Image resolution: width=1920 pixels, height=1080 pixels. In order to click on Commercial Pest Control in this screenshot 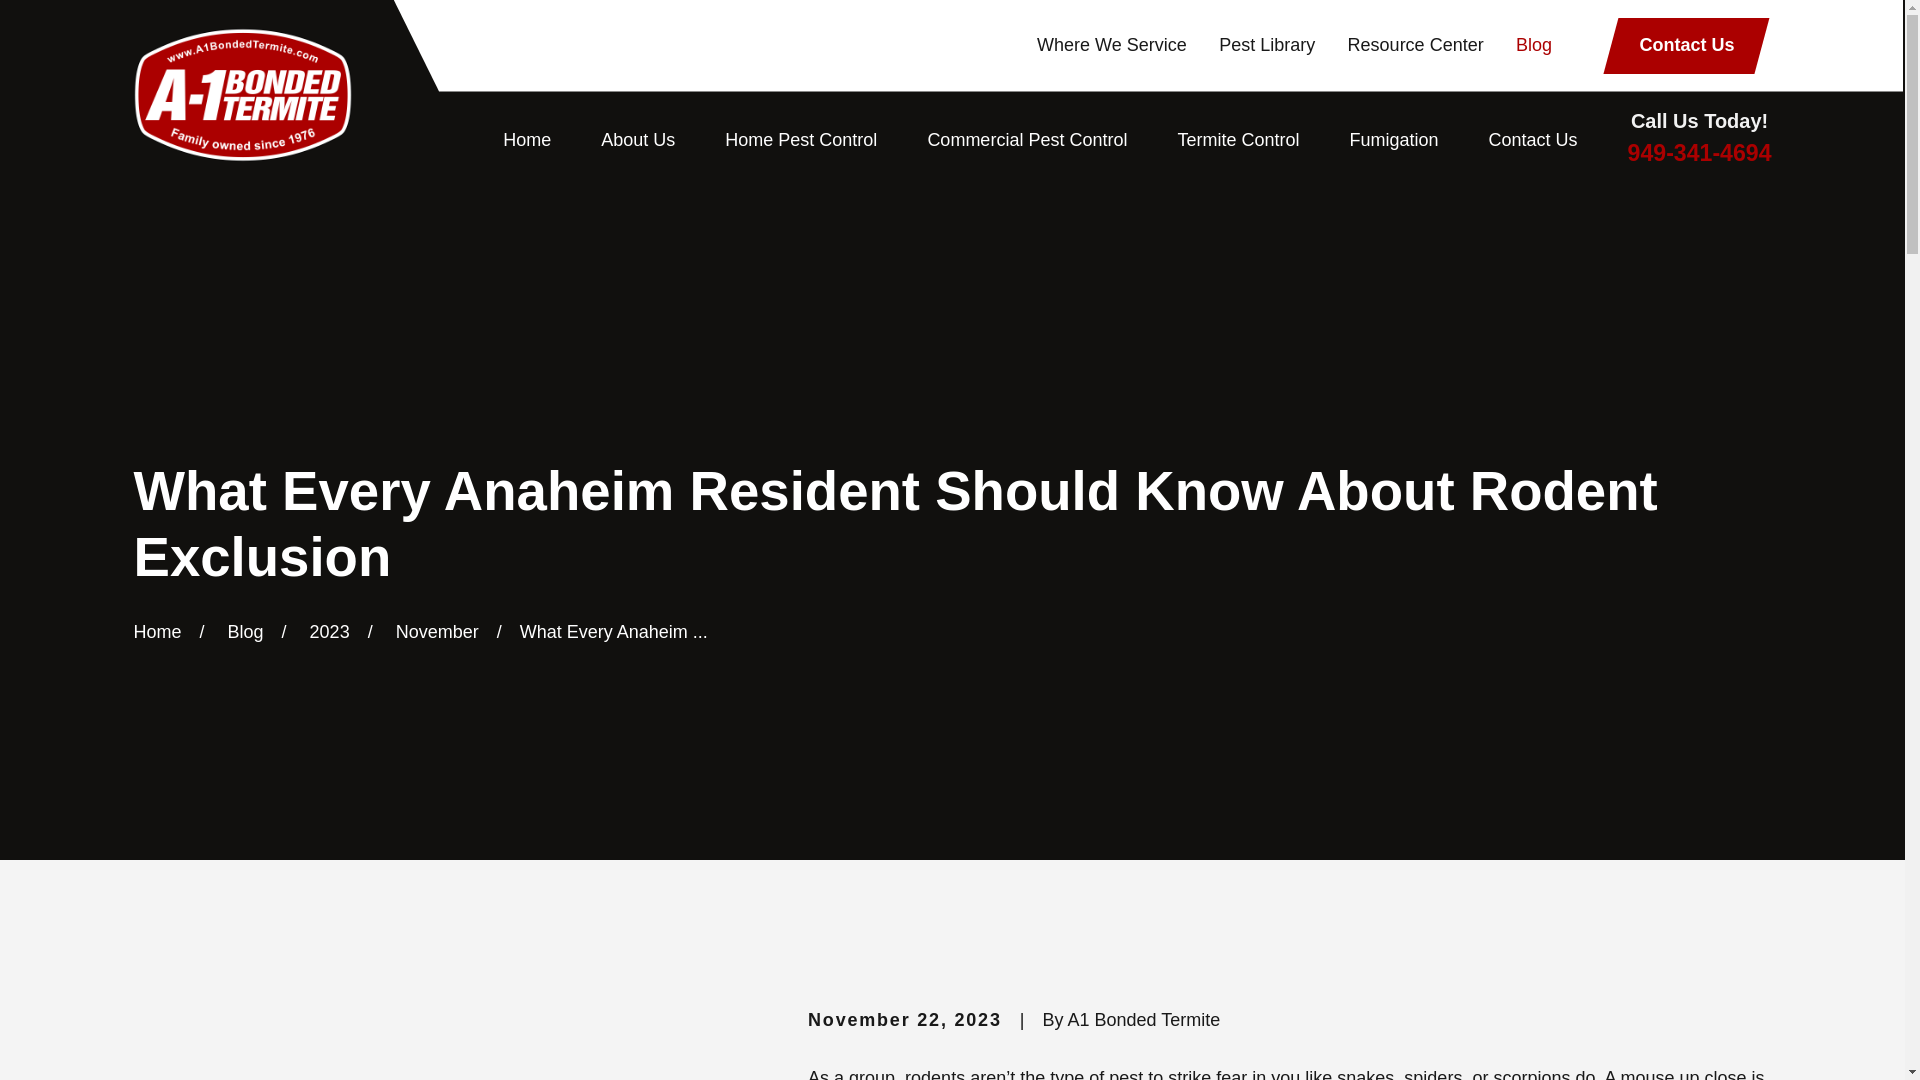, I will do `click(1027, 140)`.